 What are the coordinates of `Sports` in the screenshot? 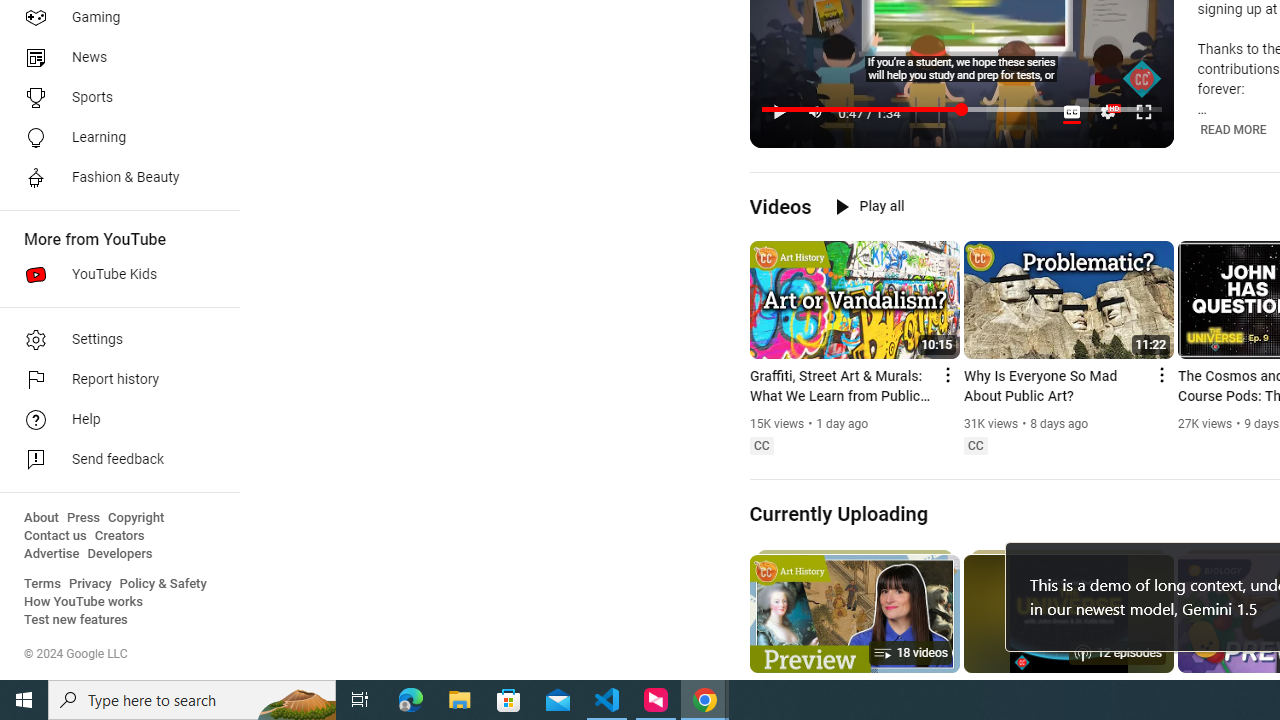 It's located at (114, 98).